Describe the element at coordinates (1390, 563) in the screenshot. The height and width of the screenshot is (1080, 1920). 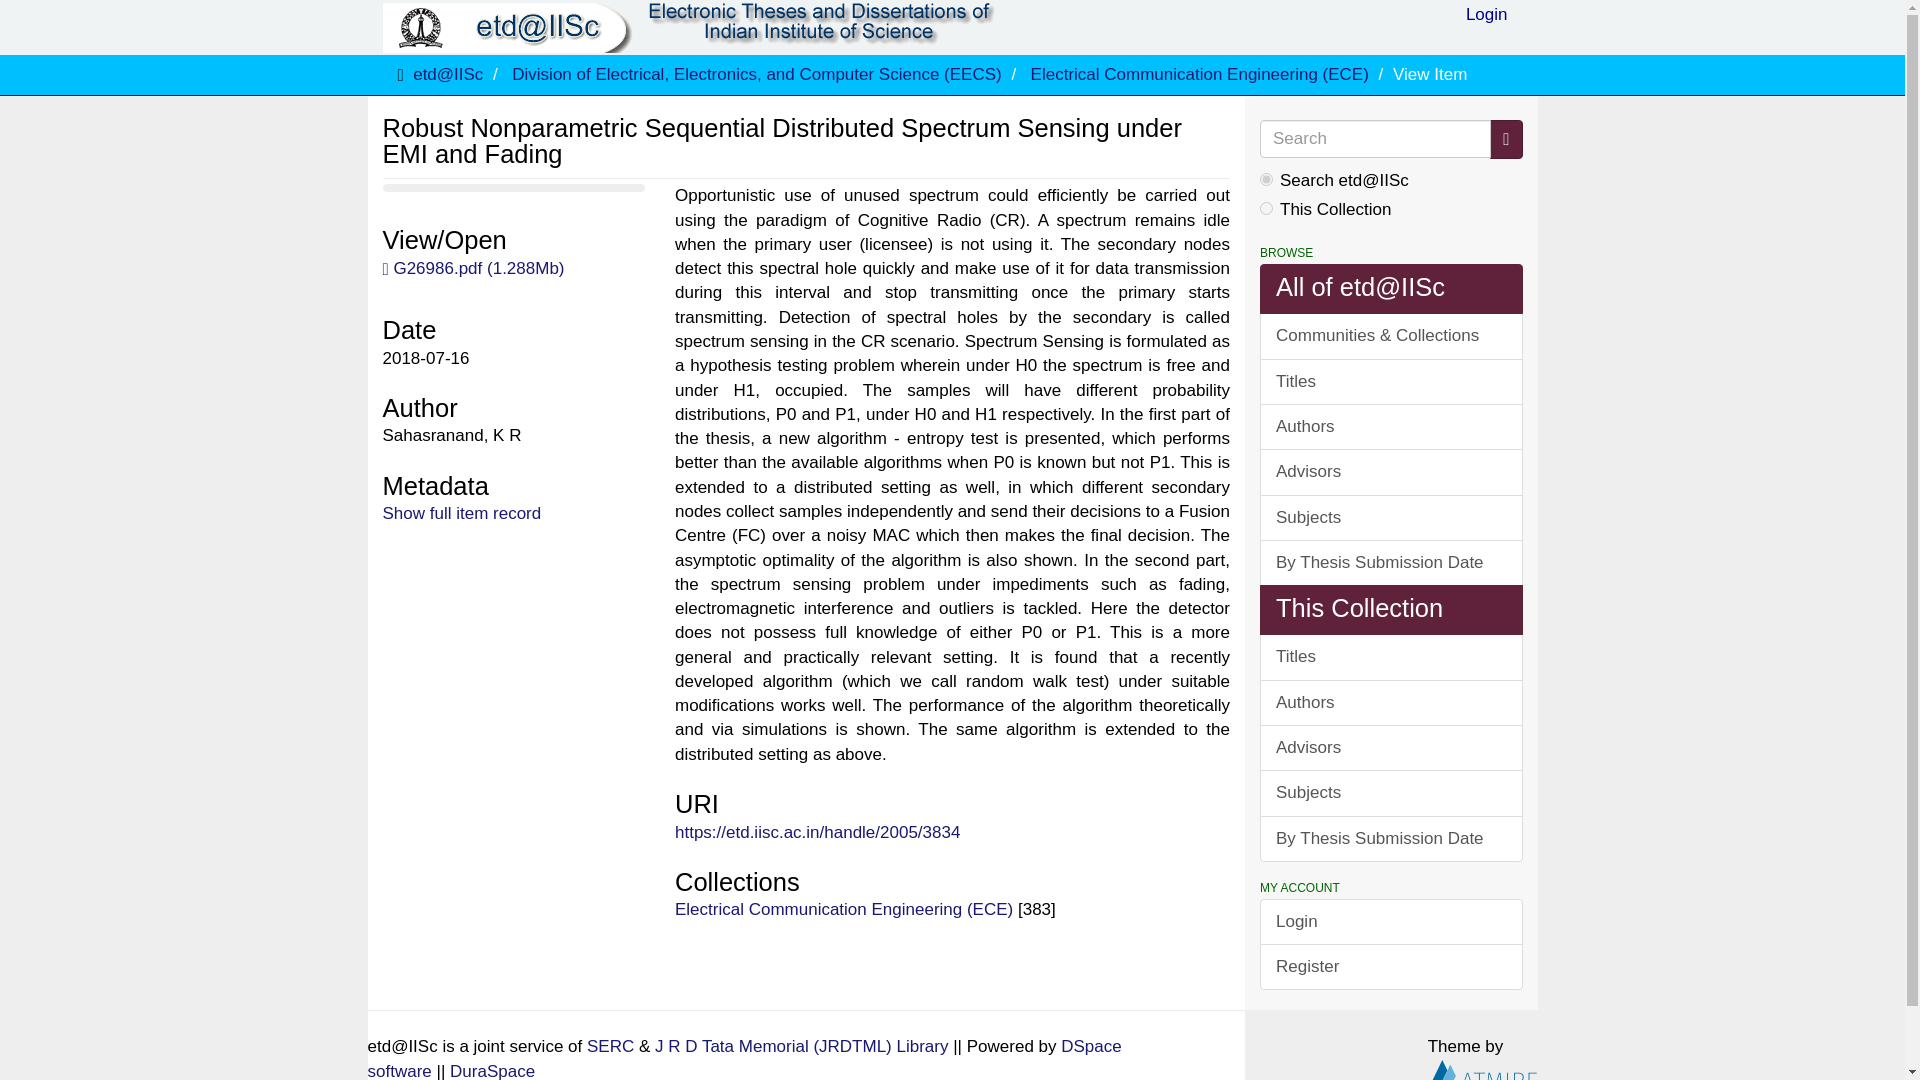
I see `By Thesis Submission Date` at that location.